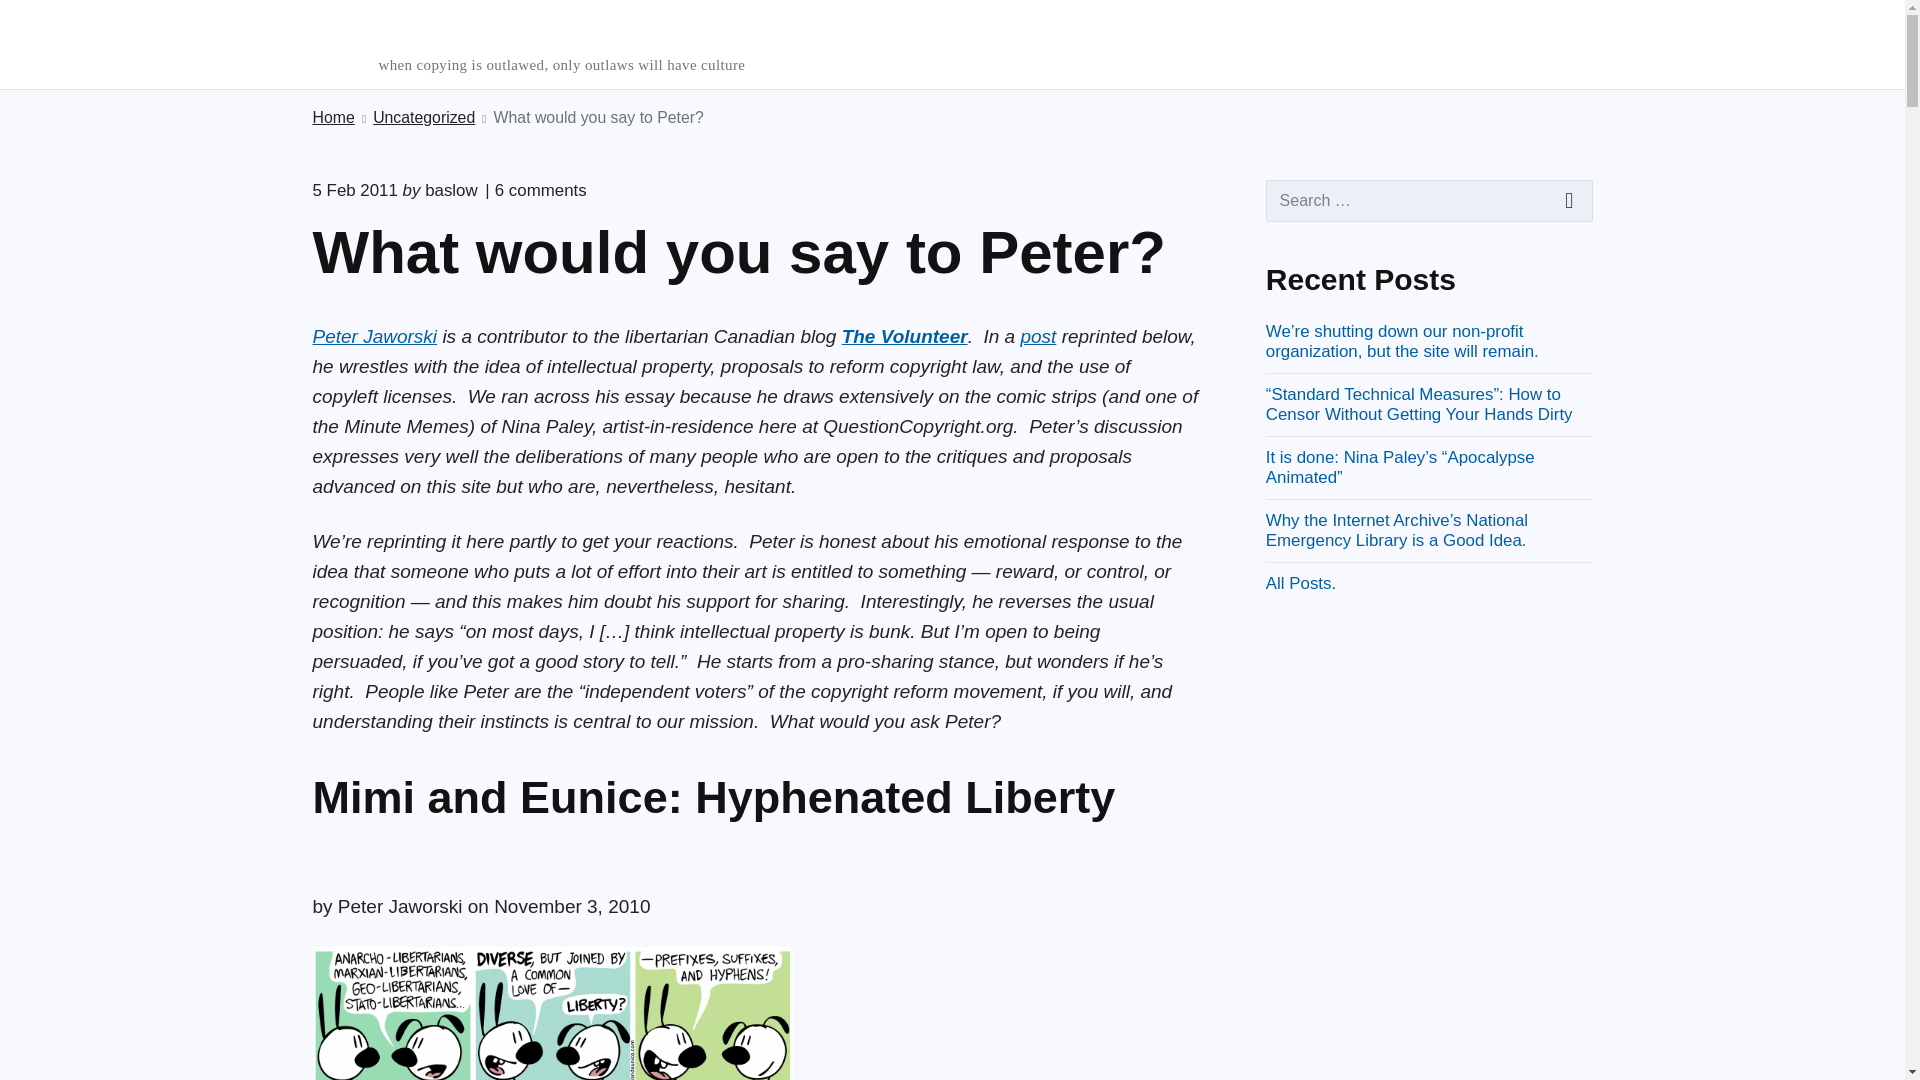  Describe the element at coordinates (1038, 336) in the screenshot. I see `post` at that location.